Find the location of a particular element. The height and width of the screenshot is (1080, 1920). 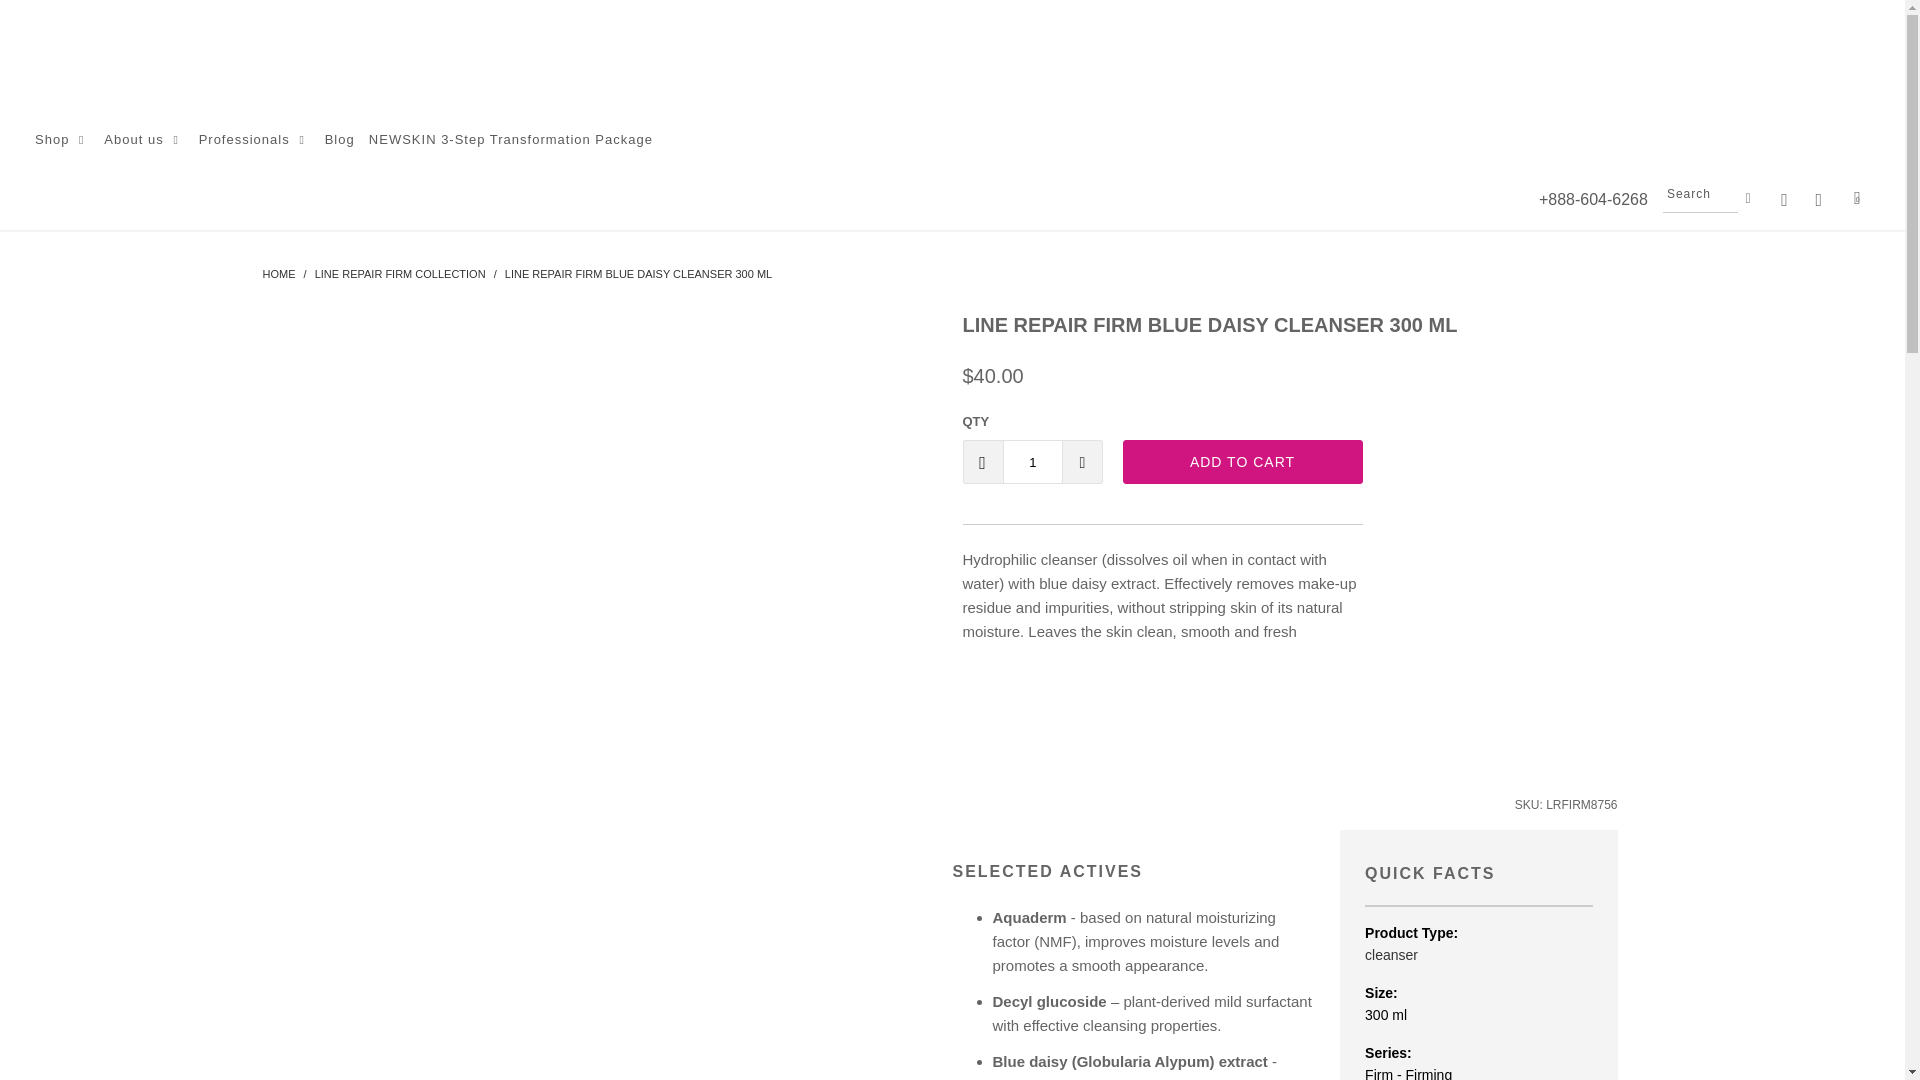

My Account  is located at coordinates (1818, 200).